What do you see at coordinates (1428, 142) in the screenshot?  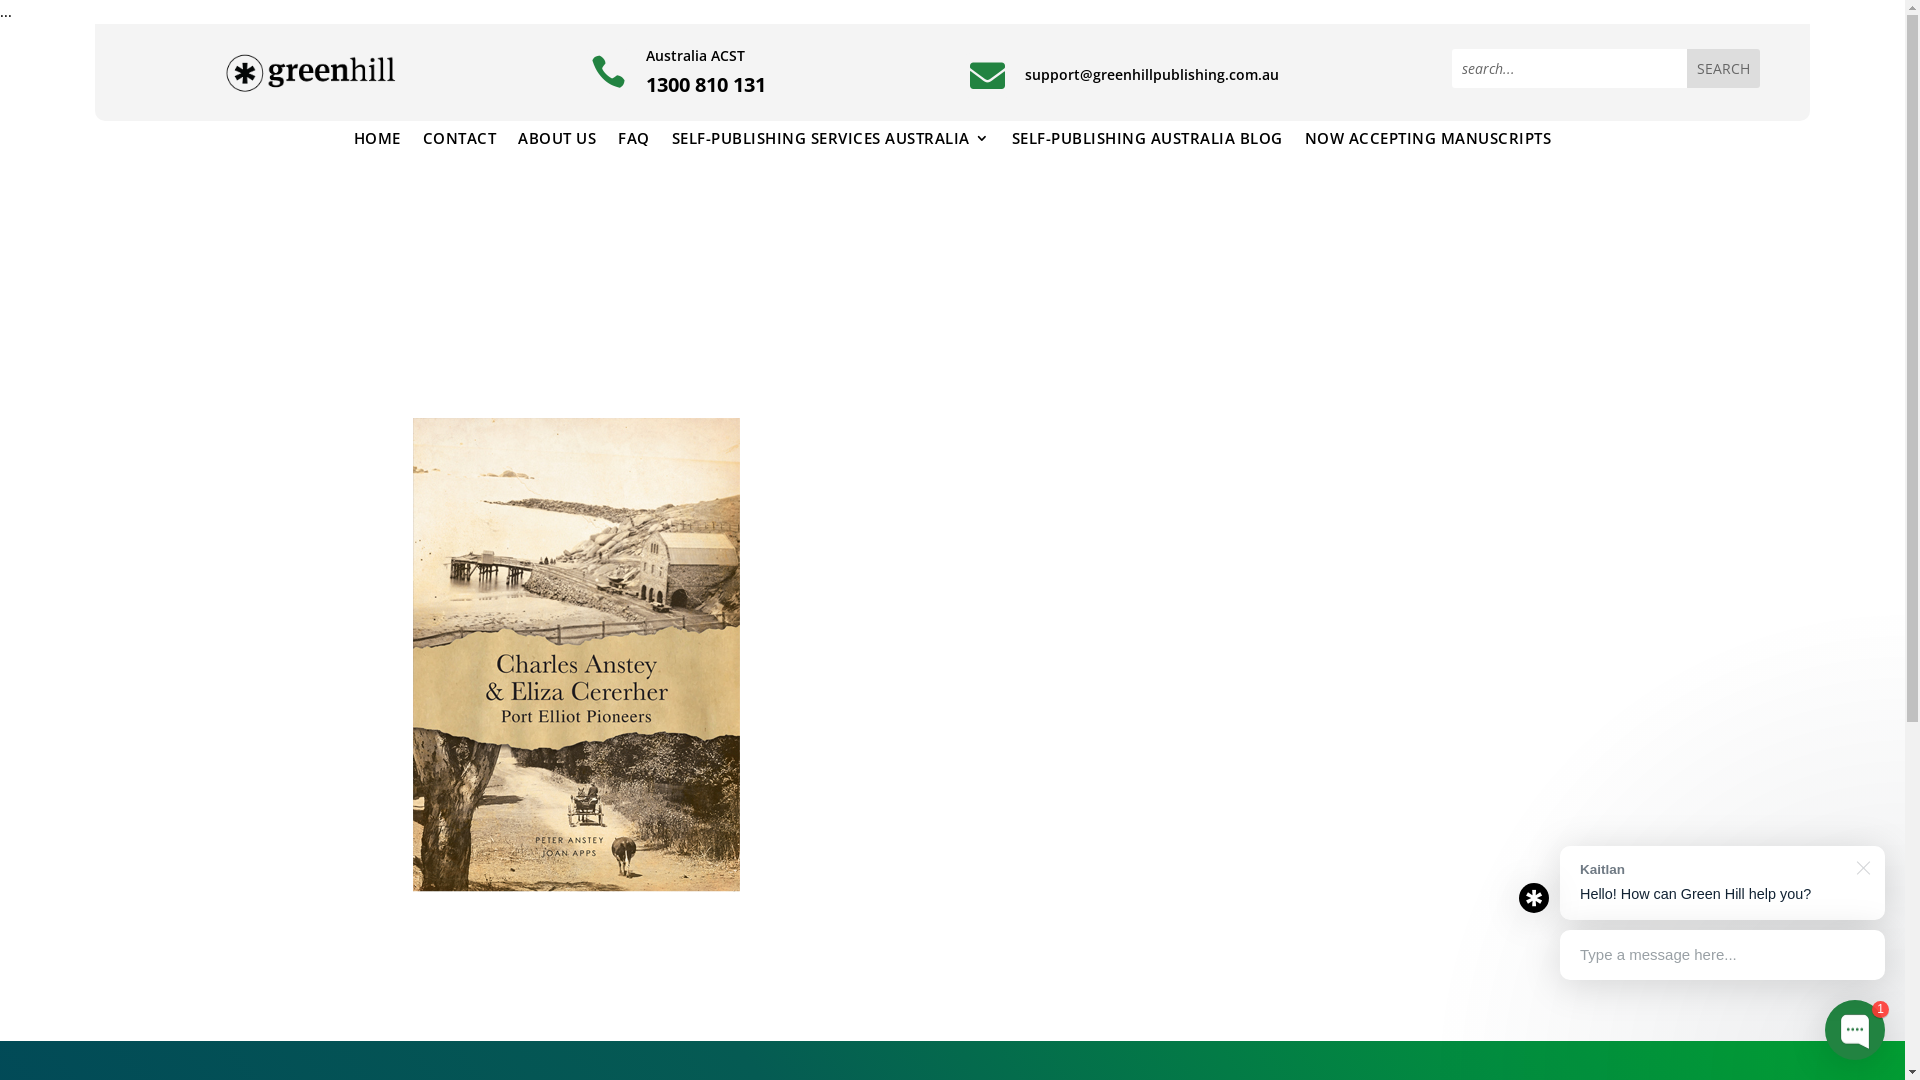 I see `NOW ACCEPTING MANUSCRIPTS` at bounding box center [1428, 142].